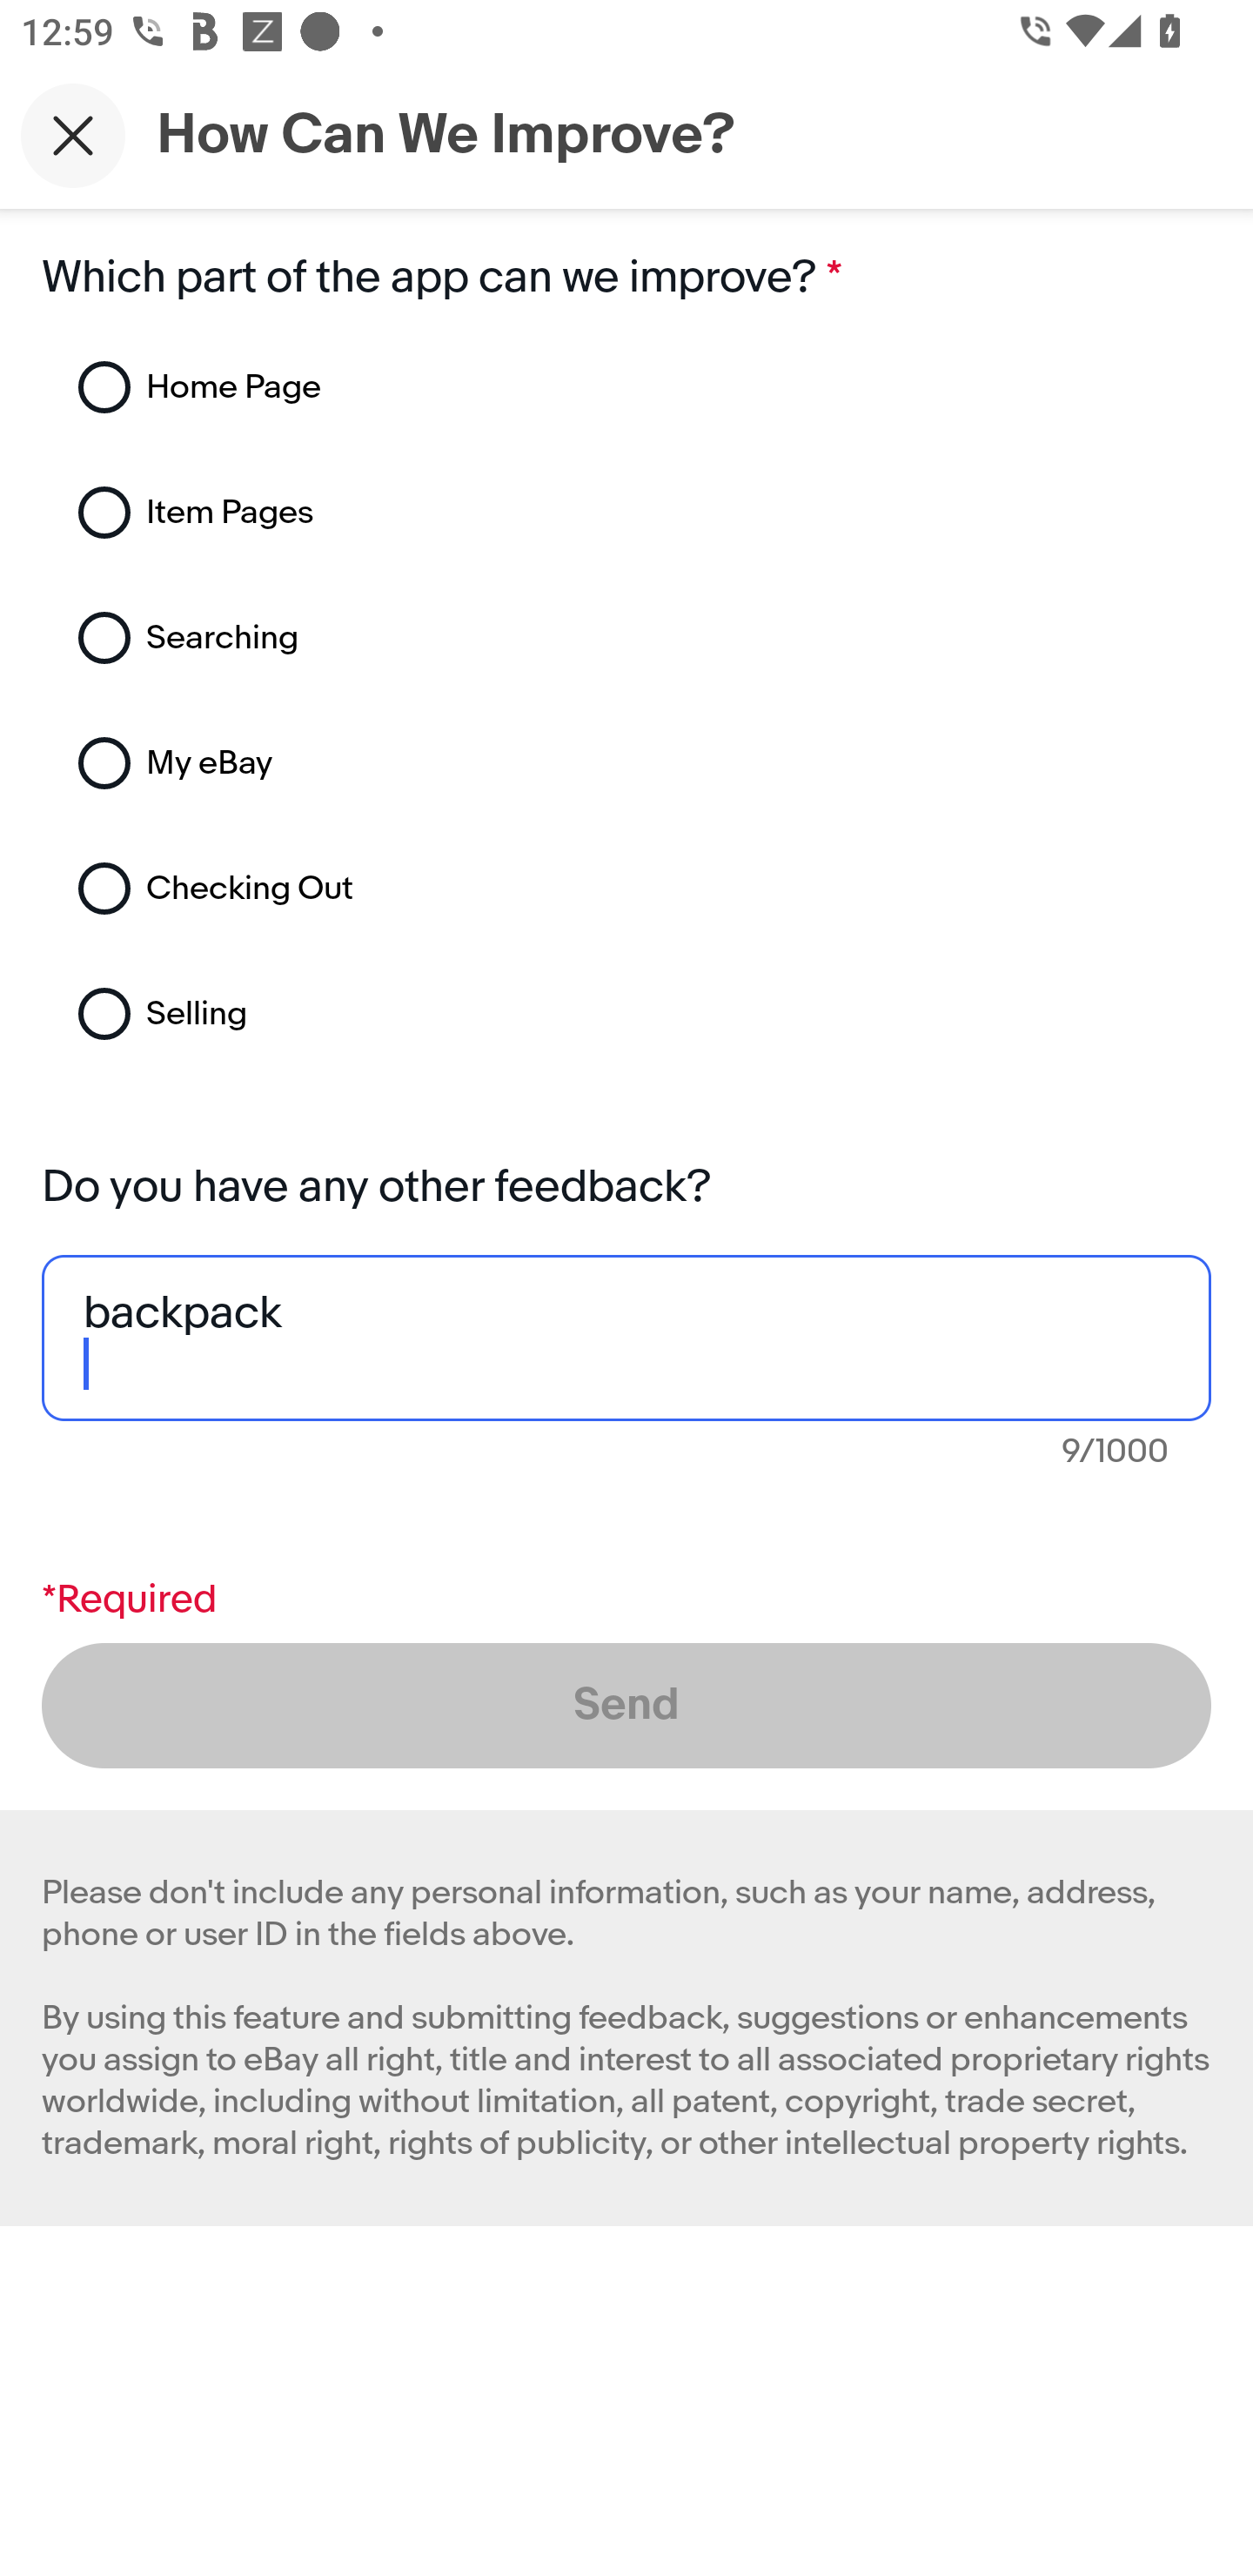 This screenshot has height=2576, width=1253. What do you see at coordinates (443, 764) in the screenshot?
I see `My eBay` at bounding box center [443, 764].